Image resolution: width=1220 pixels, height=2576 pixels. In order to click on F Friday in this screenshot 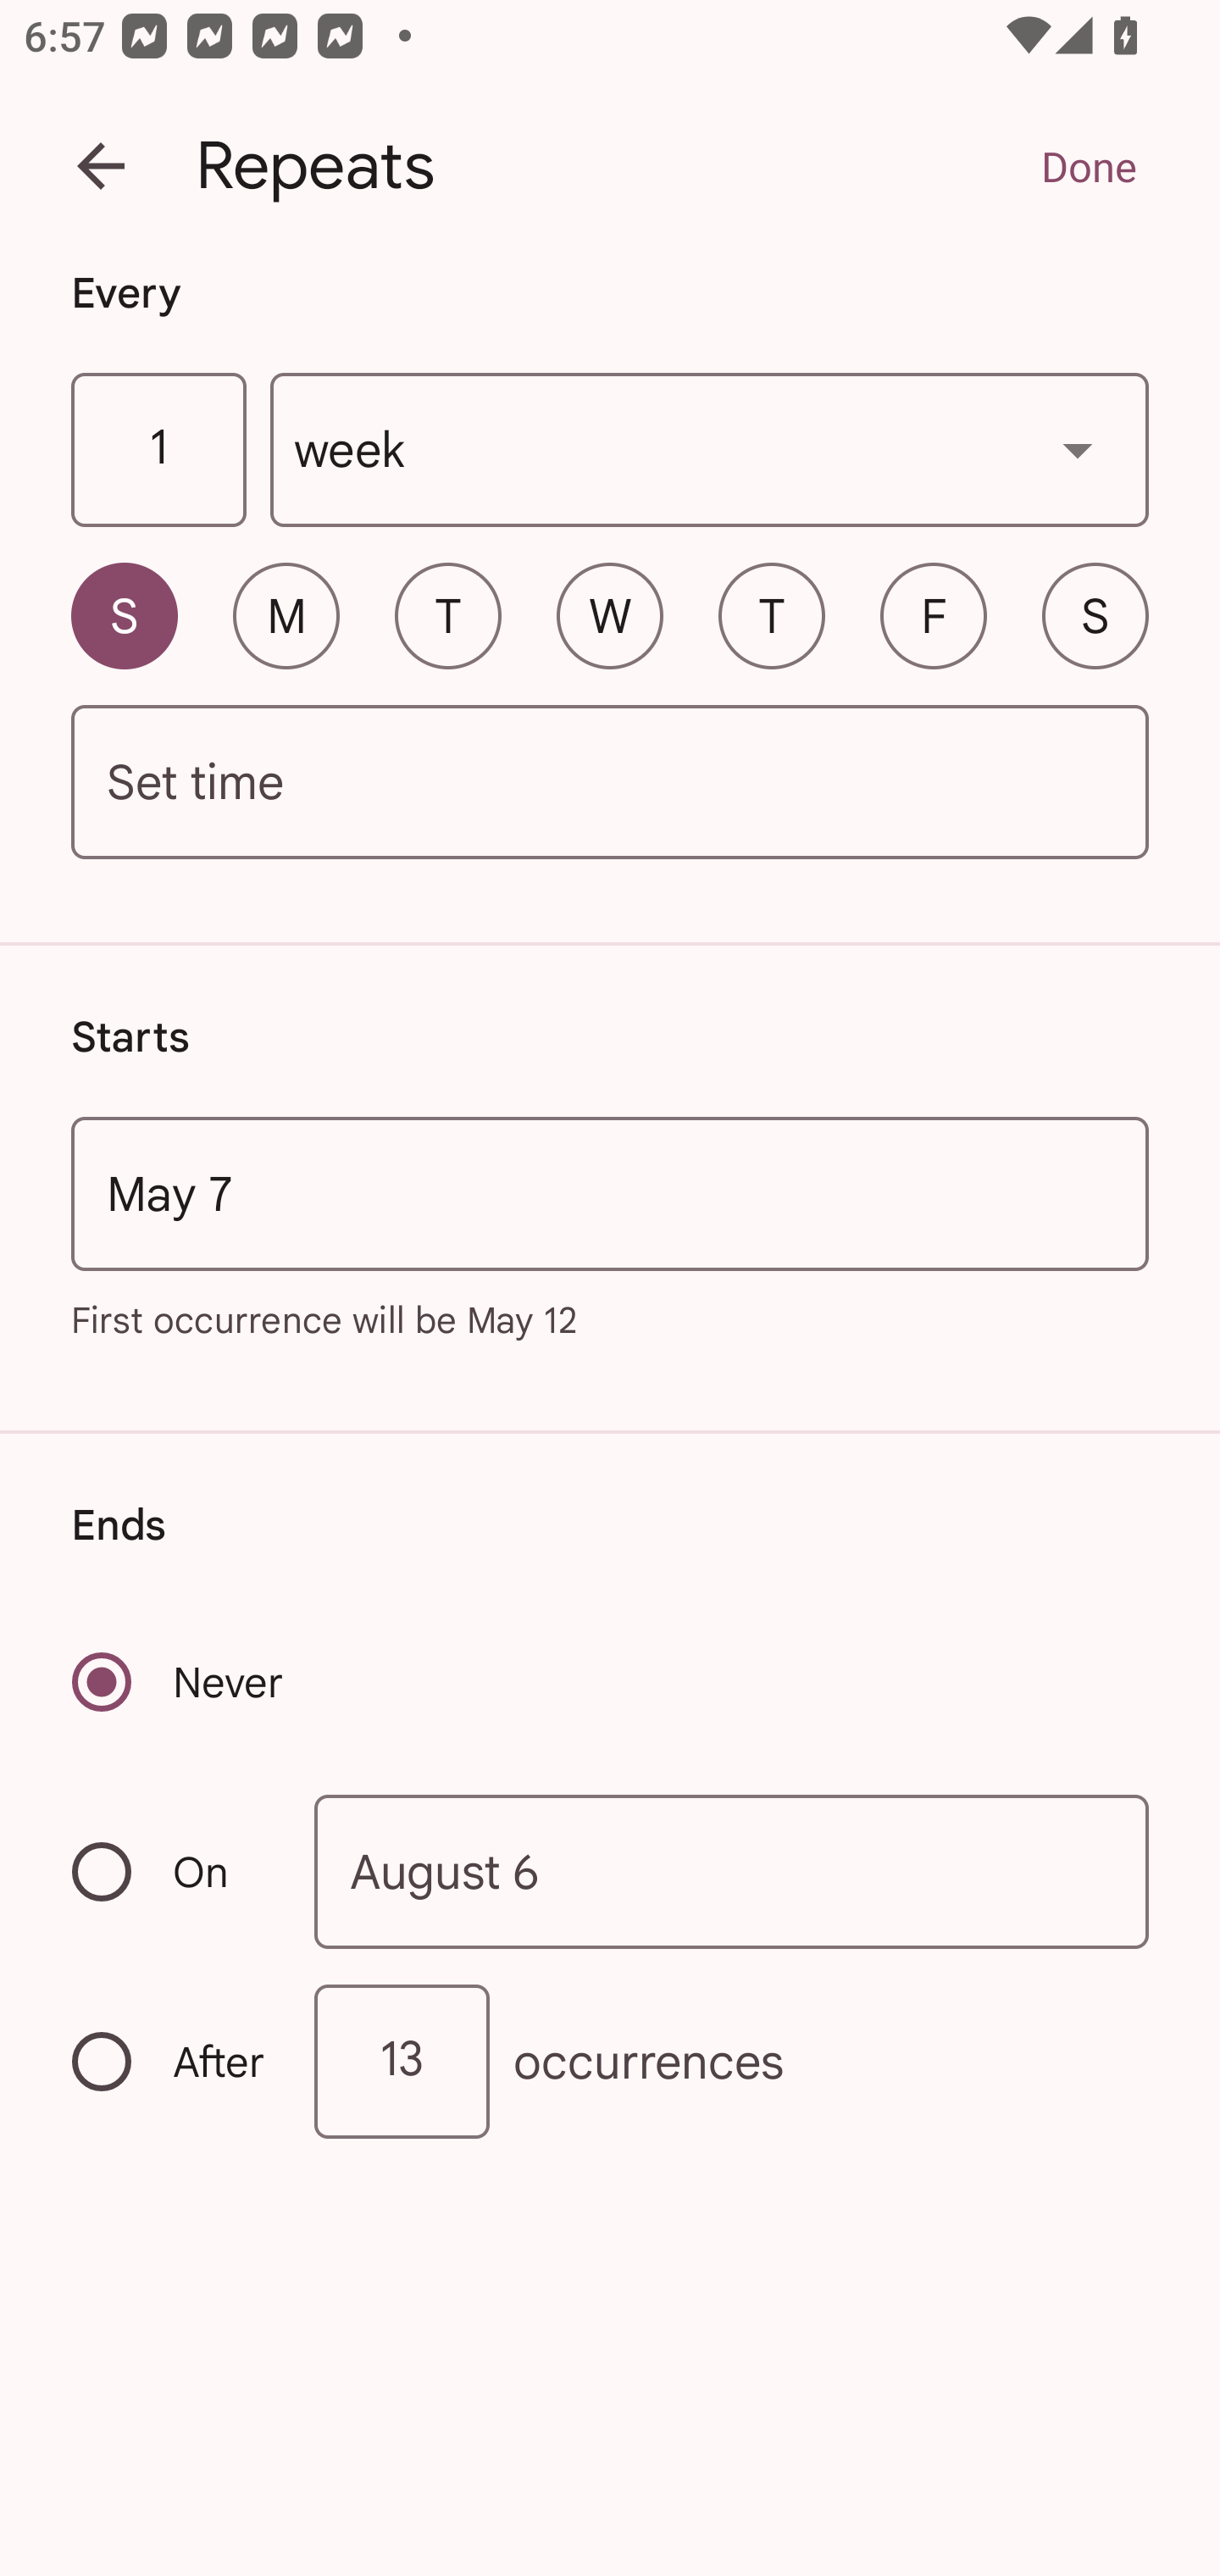, I will do `click(934, 615)`.